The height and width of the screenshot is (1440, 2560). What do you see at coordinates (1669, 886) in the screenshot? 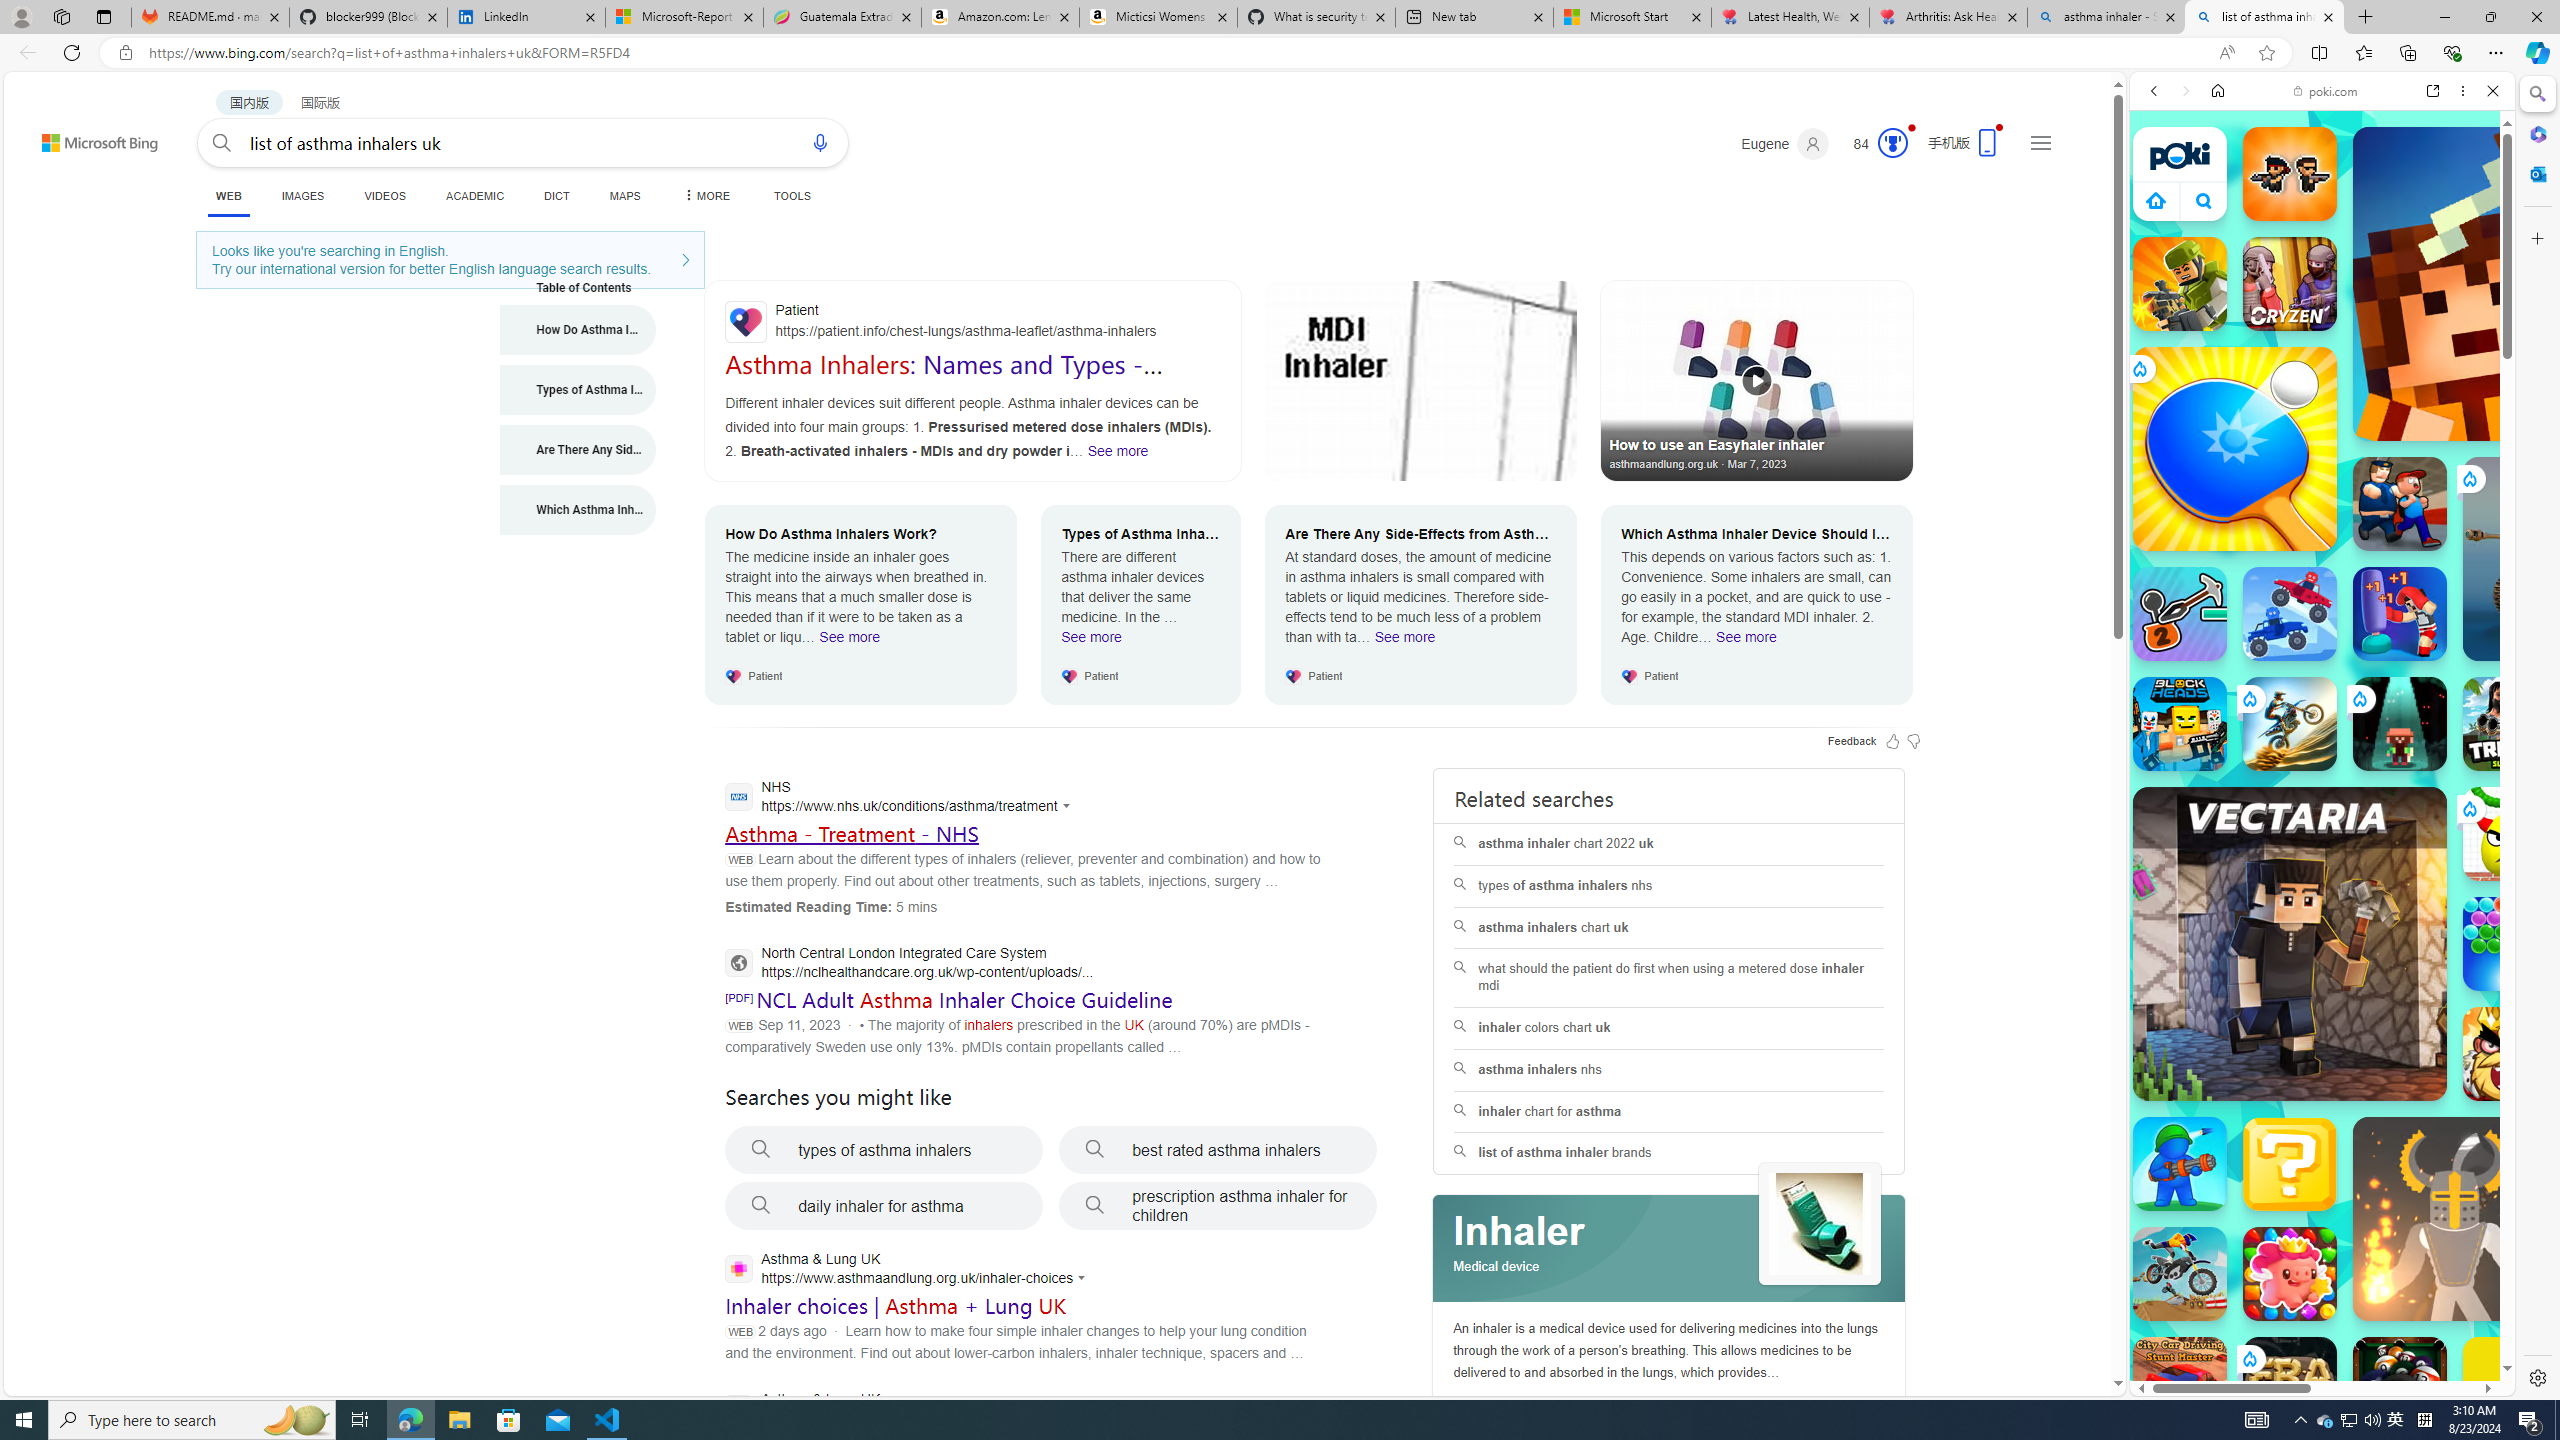
I see `types of asthma inhalers nhs` at bounding box center [1669, 886].